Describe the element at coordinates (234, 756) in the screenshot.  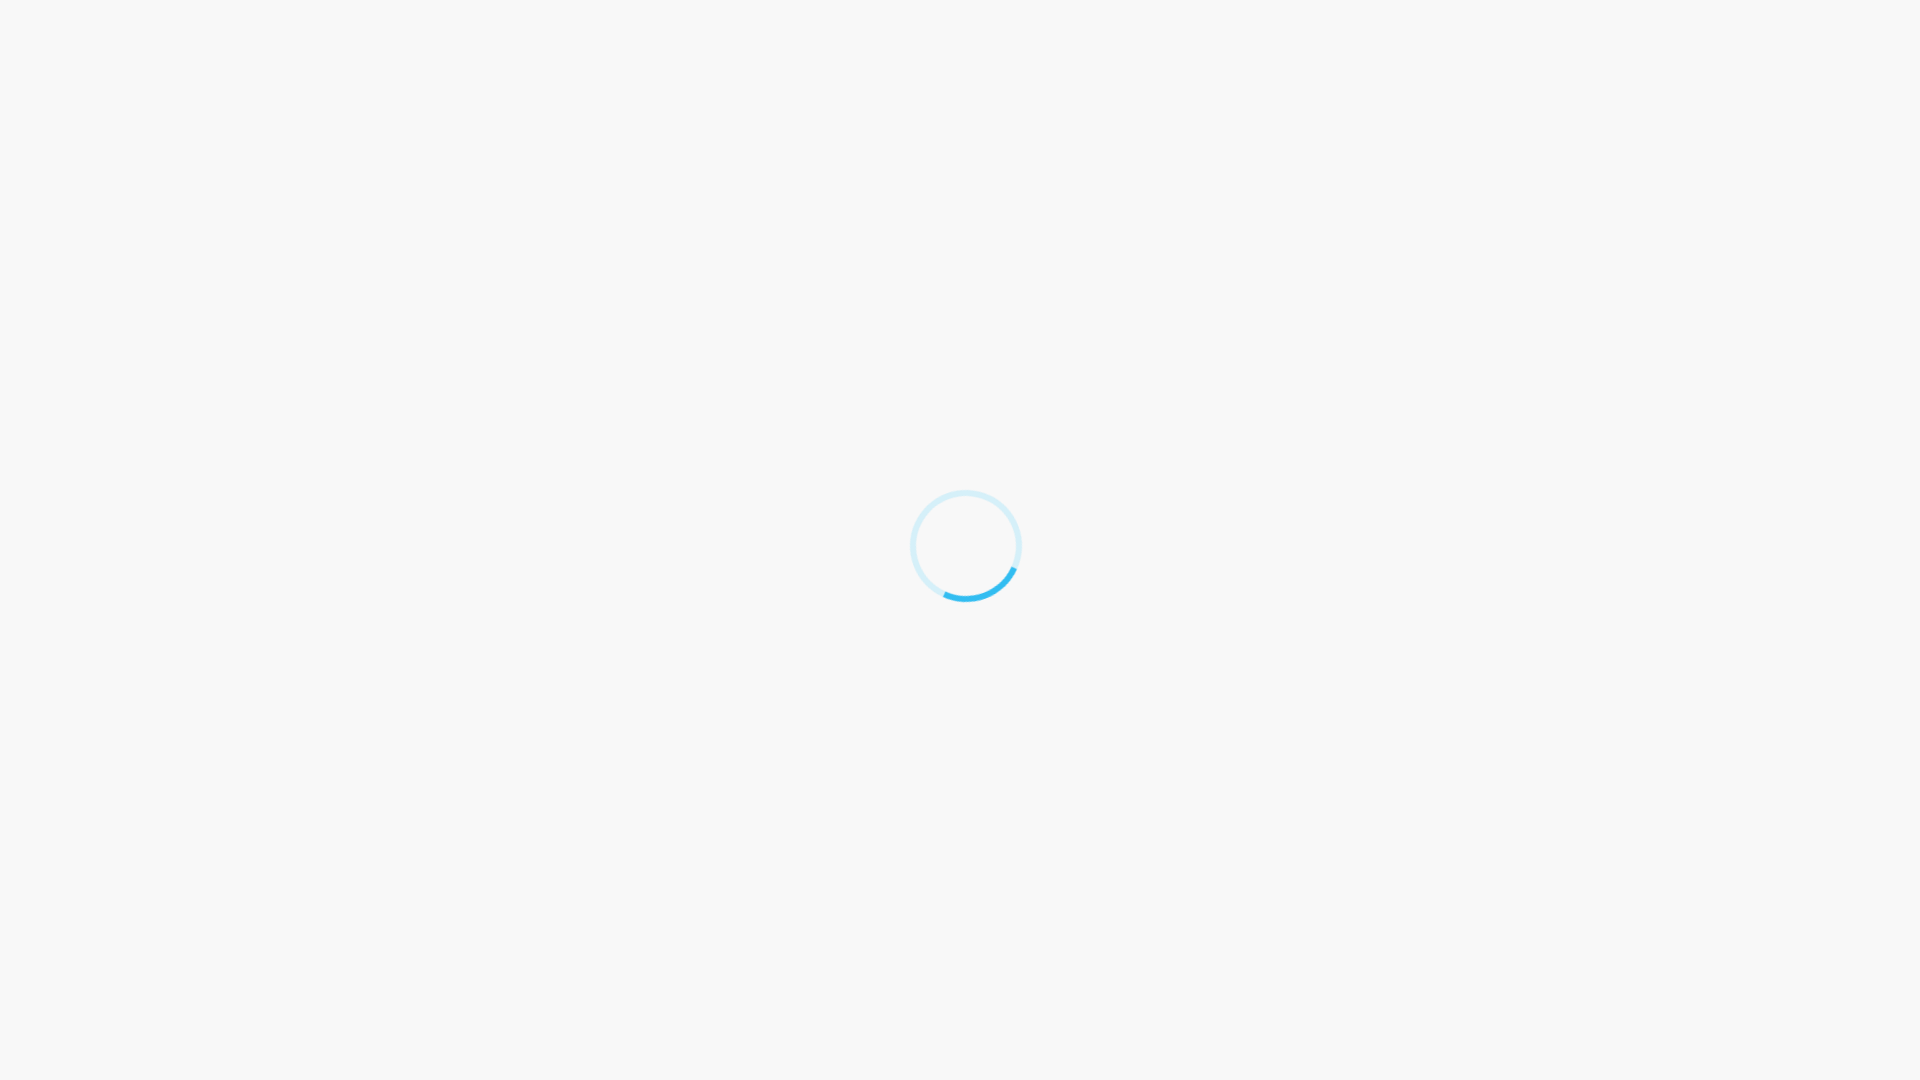
I see `Continue` at that location.